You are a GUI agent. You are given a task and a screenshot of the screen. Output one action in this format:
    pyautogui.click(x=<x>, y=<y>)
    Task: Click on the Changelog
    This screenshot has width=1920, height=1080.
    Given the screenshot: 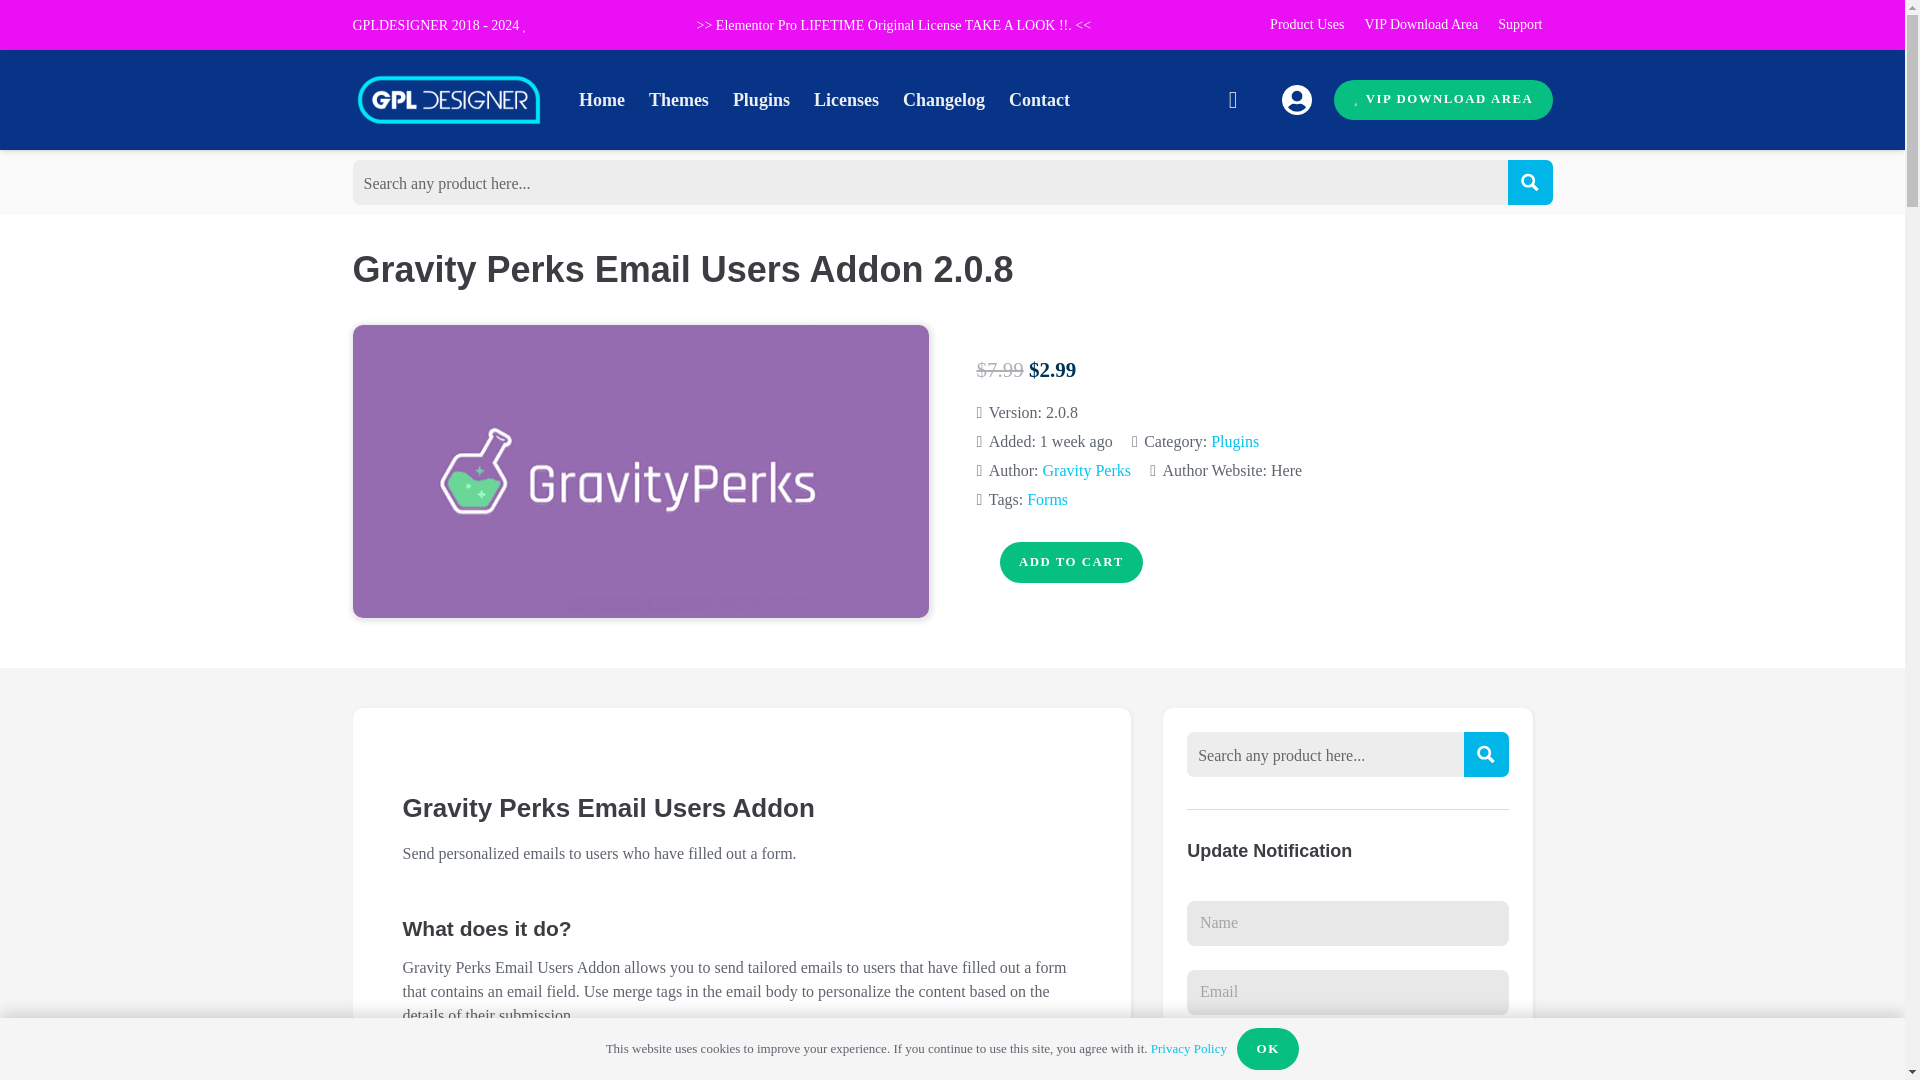 What is the action you would take?
    pyautogui.click(x=943, y=100)
    